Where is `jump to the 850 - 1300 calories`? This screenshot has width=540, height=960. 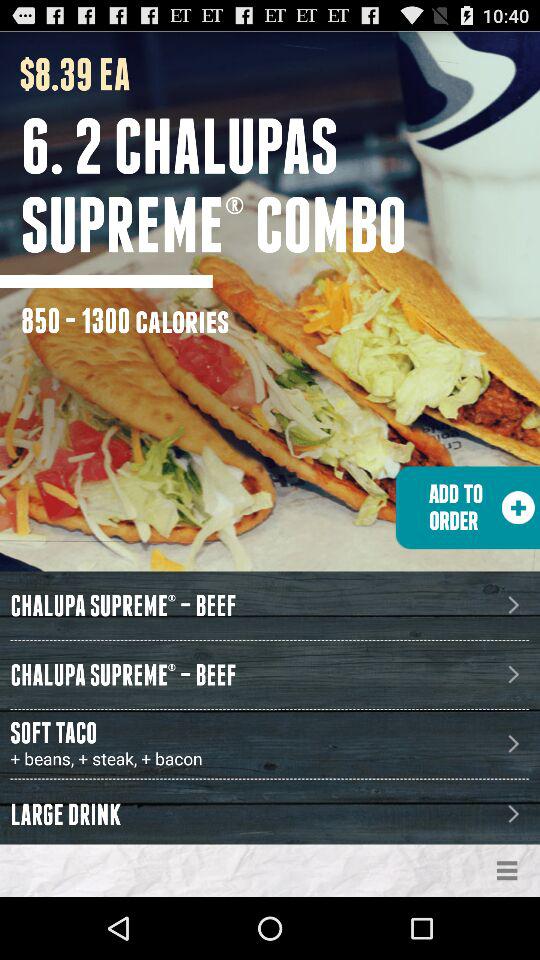 jump to the 850 - 1300 calories is located at coordinates (125, 320).